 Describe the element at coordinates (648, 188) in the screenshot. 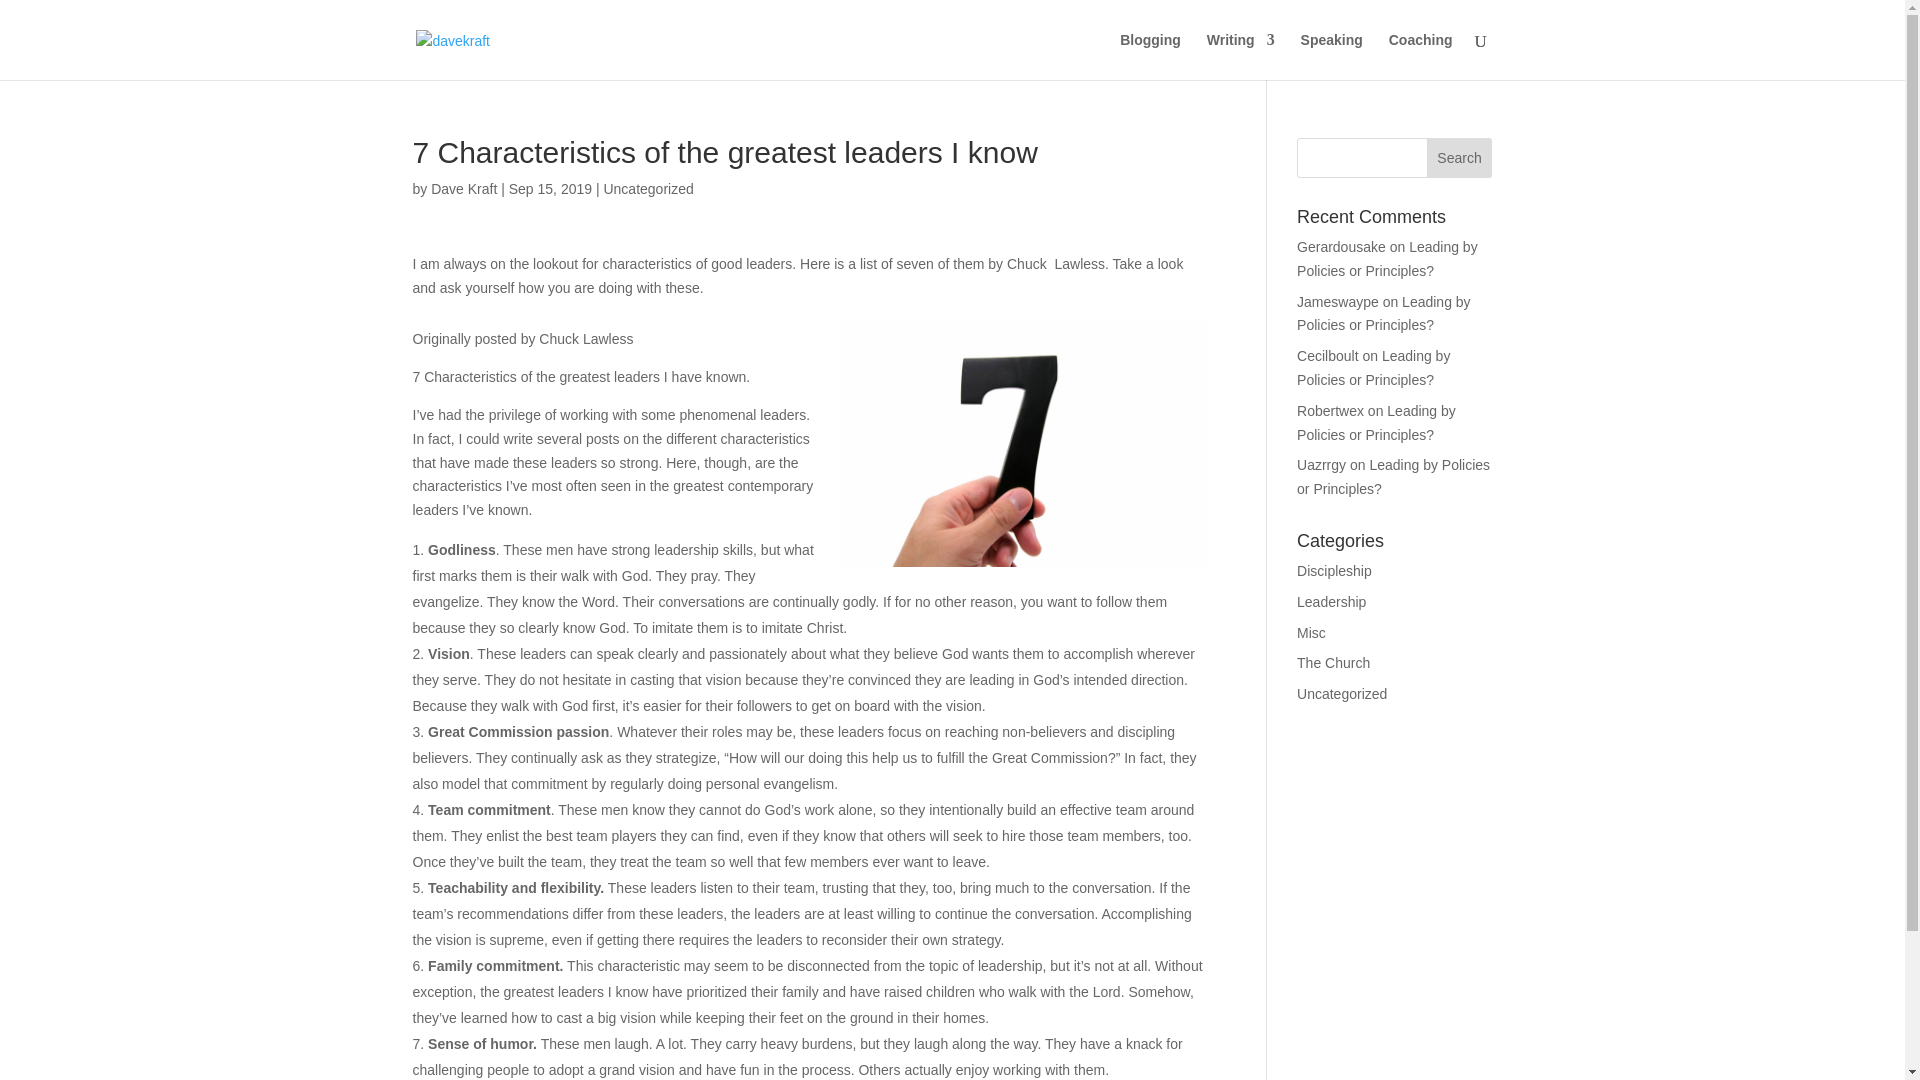

I see `Uncategorized` at that location.